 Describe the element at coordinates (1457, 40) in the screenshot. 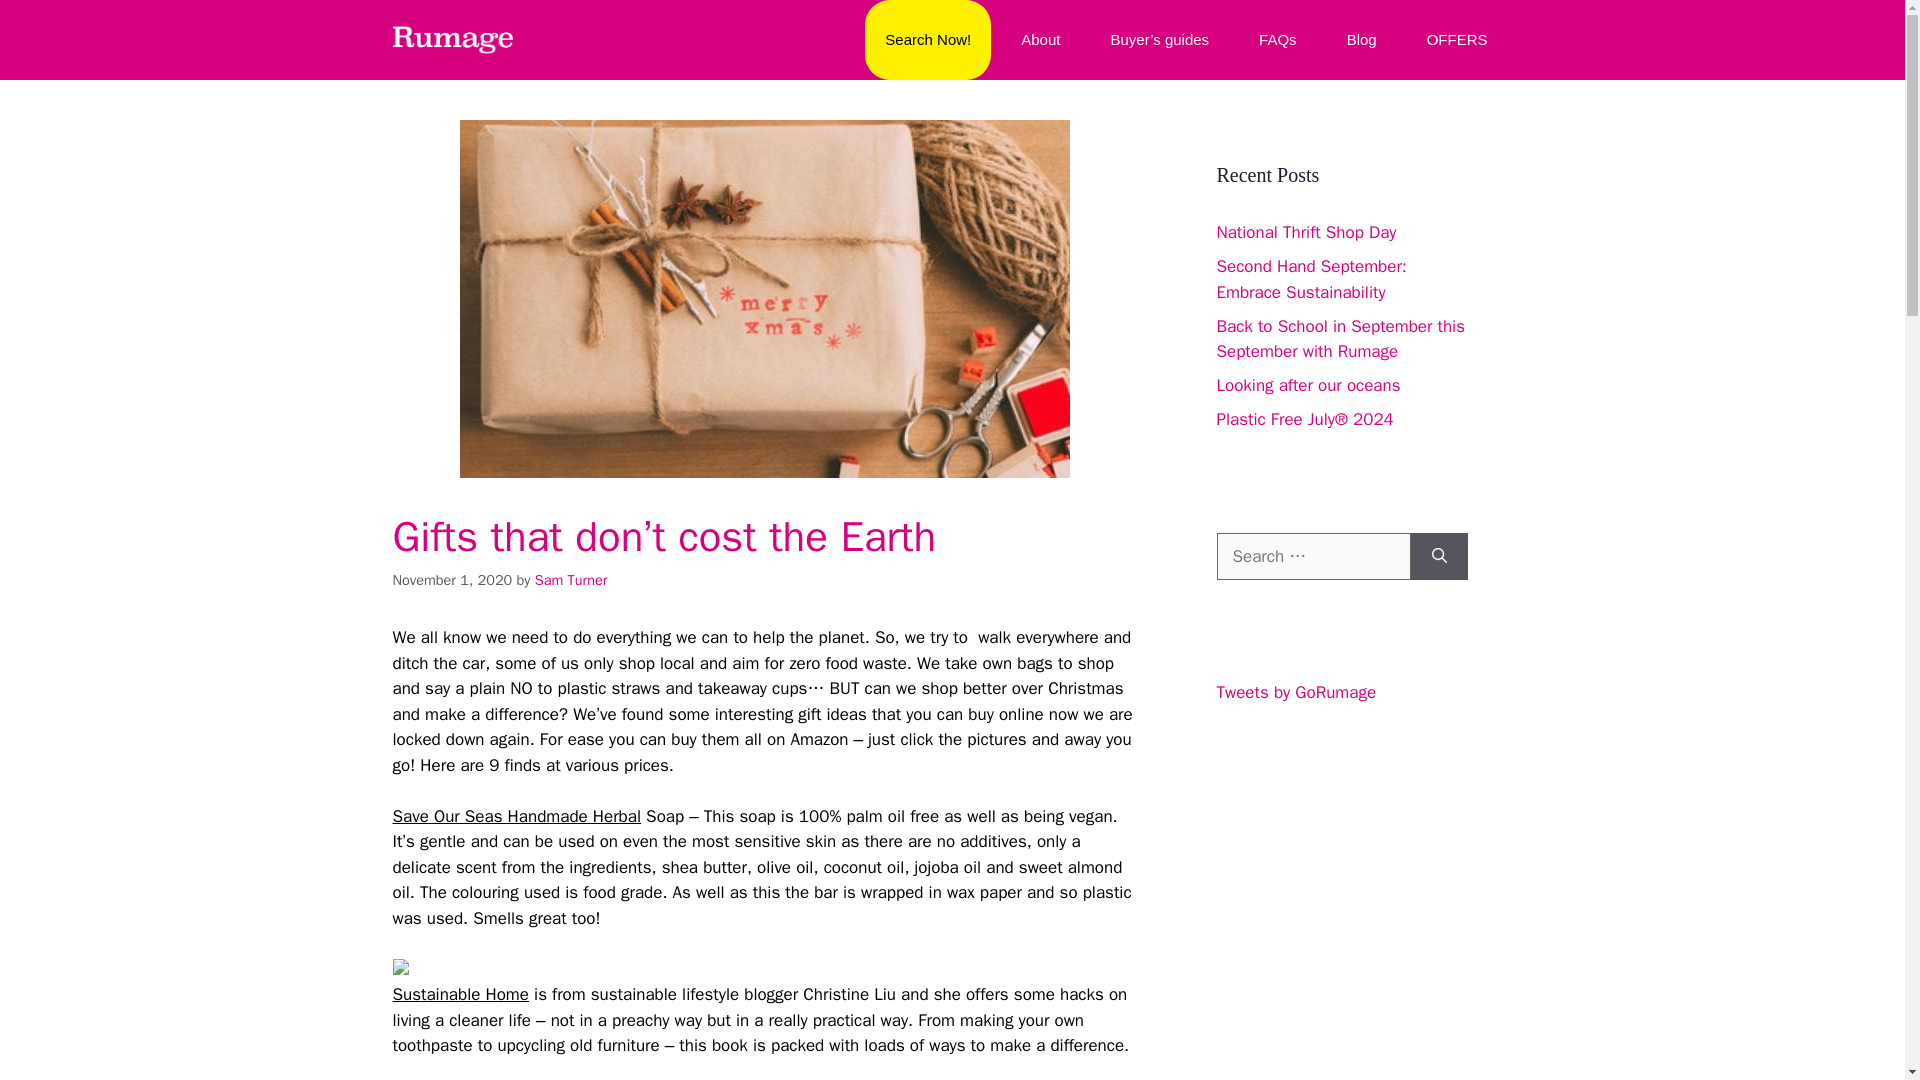

I see `OFFERS` at that location.